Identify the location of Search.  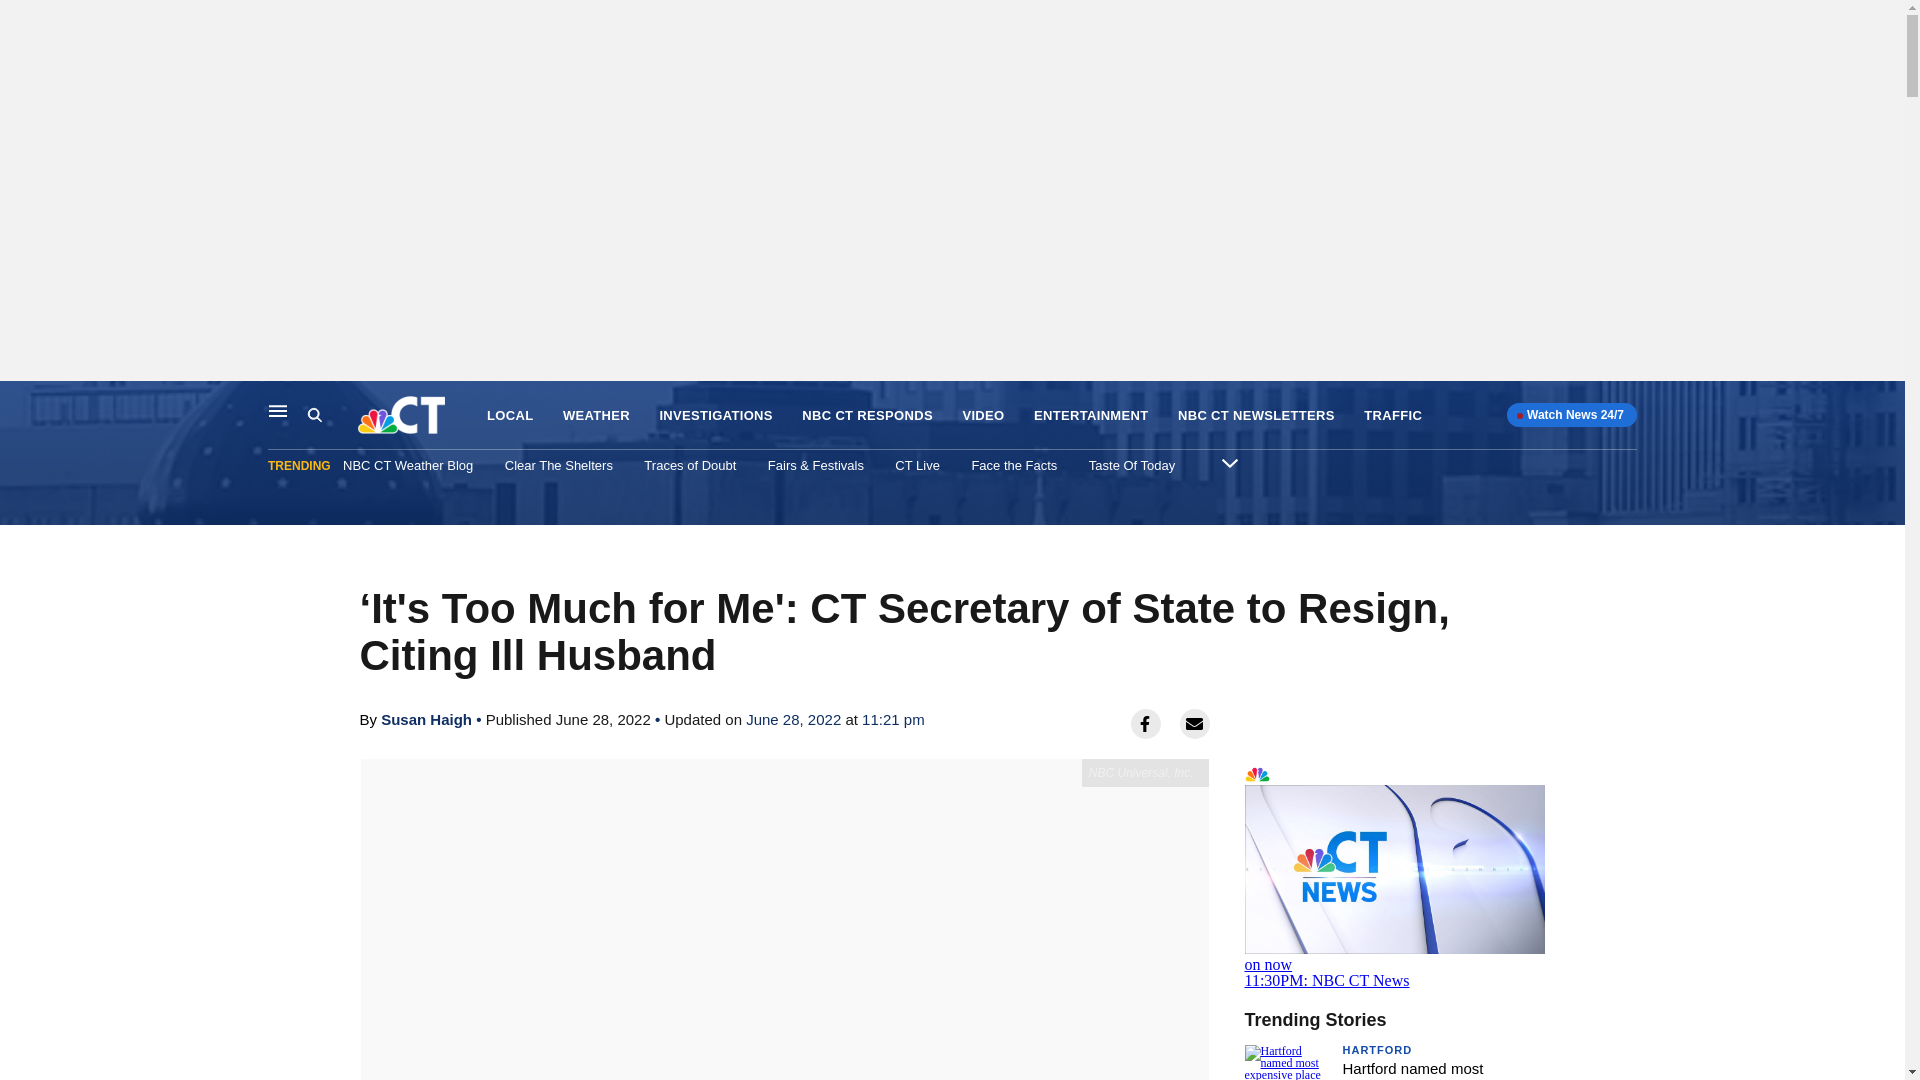
(917, 465).